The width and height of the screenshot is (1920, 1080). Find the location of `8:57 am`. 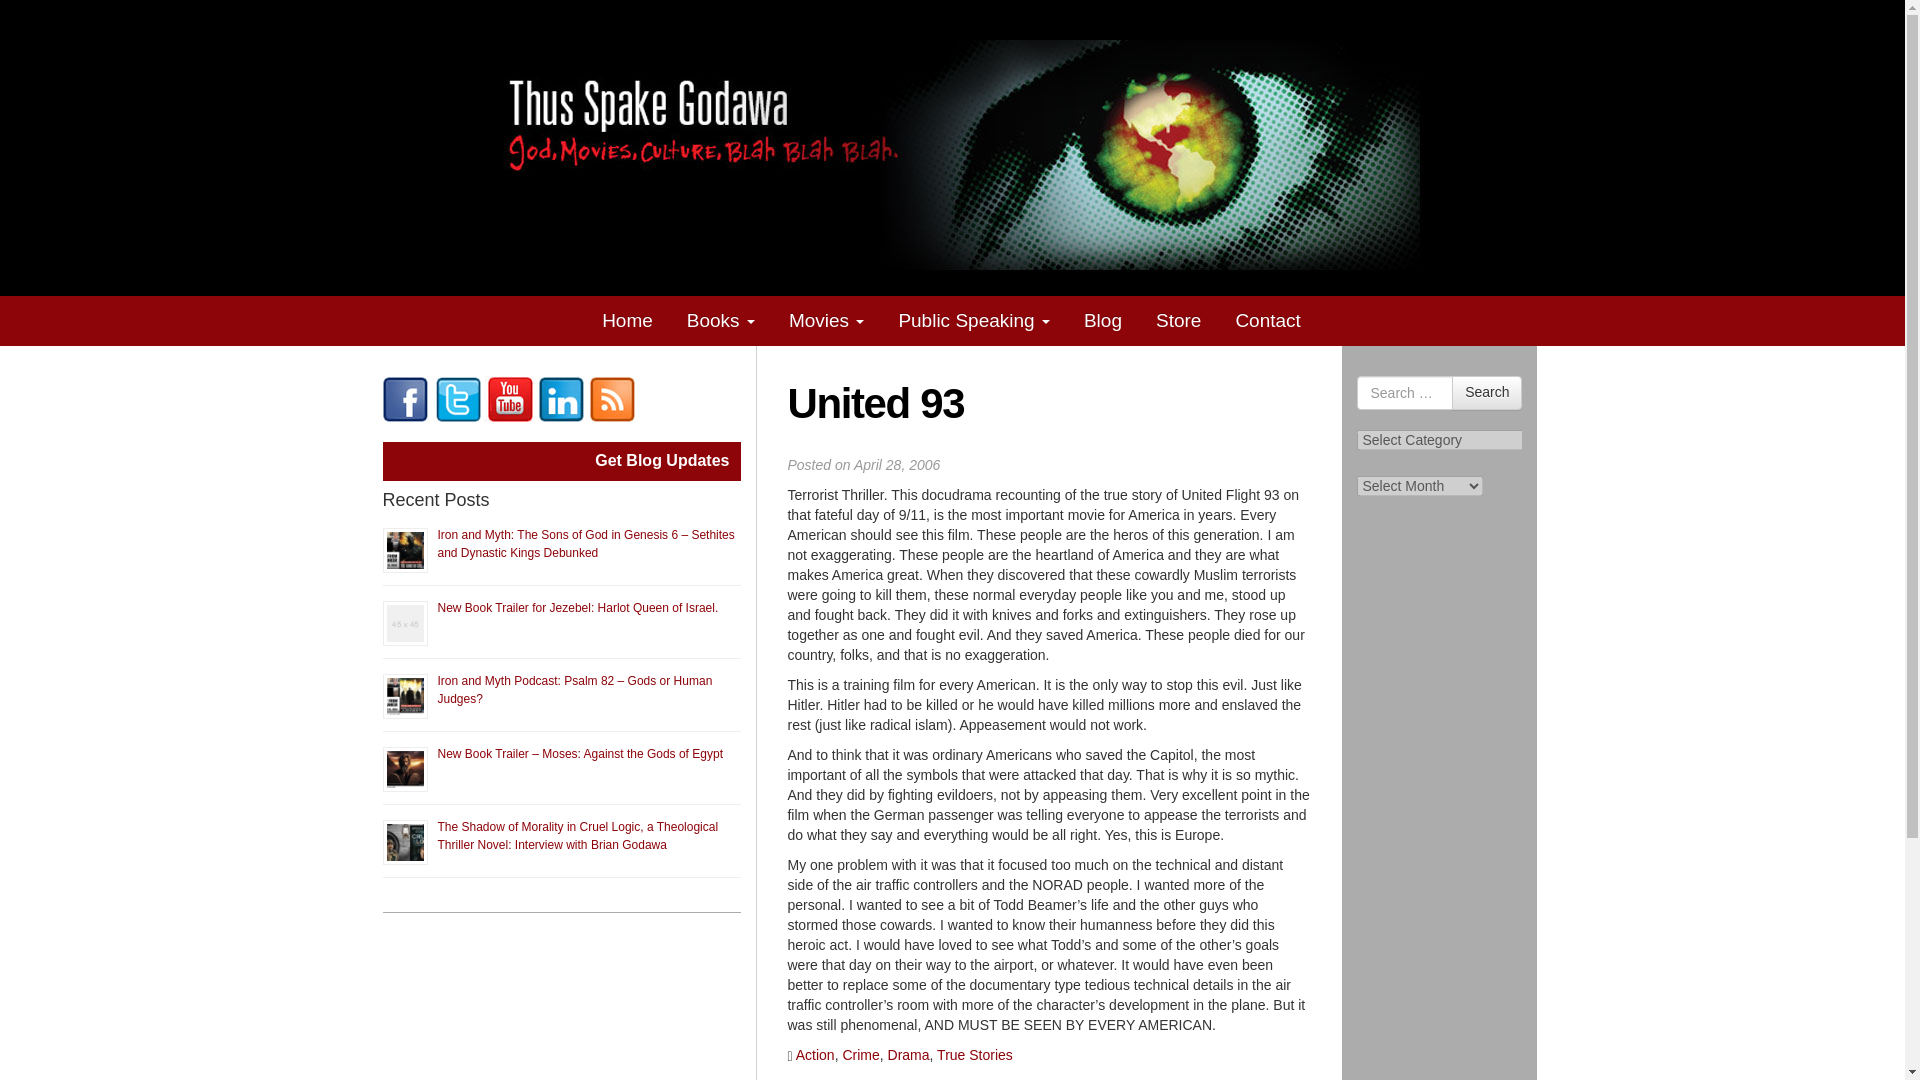

8:57 am is located at coordinates (897, 464).